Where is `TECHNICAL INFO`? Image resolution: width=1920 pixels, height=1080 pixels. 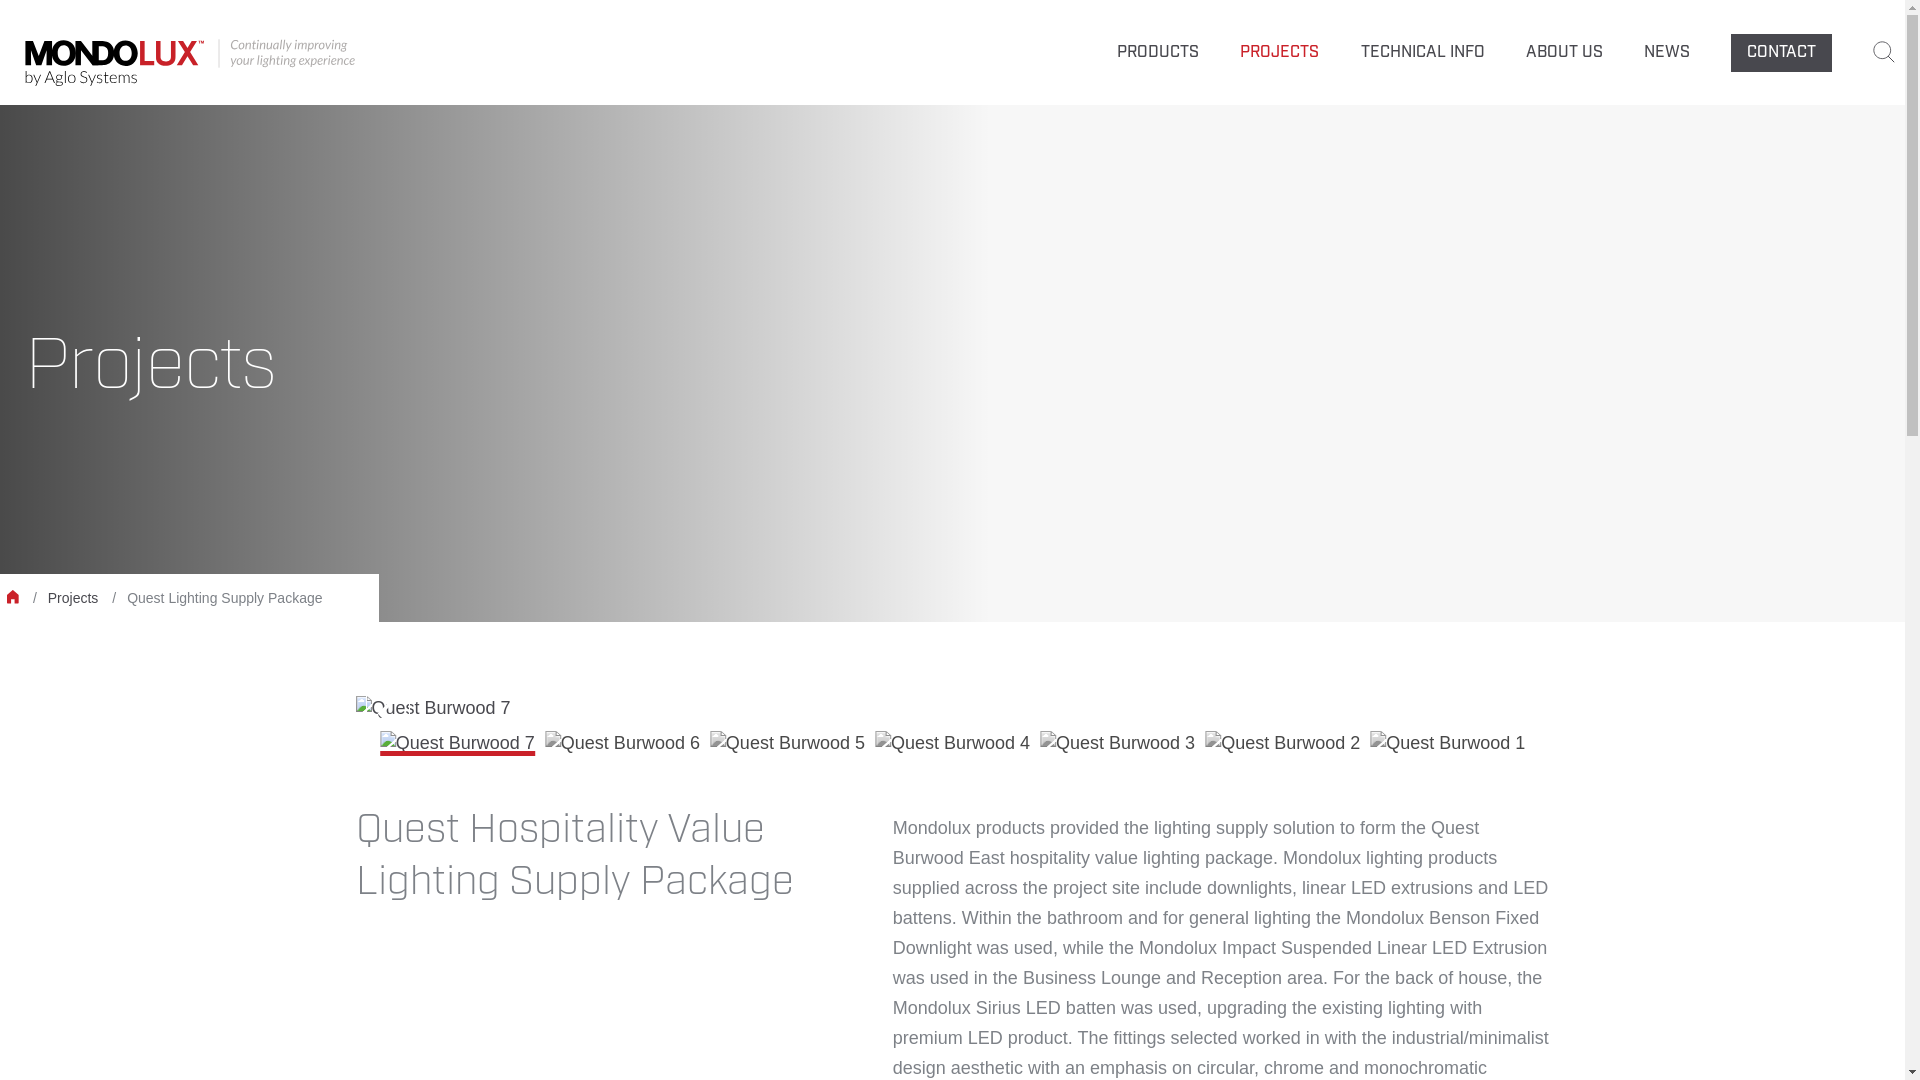
TECHNICAL INFO is located at coordinates (1423, 52).